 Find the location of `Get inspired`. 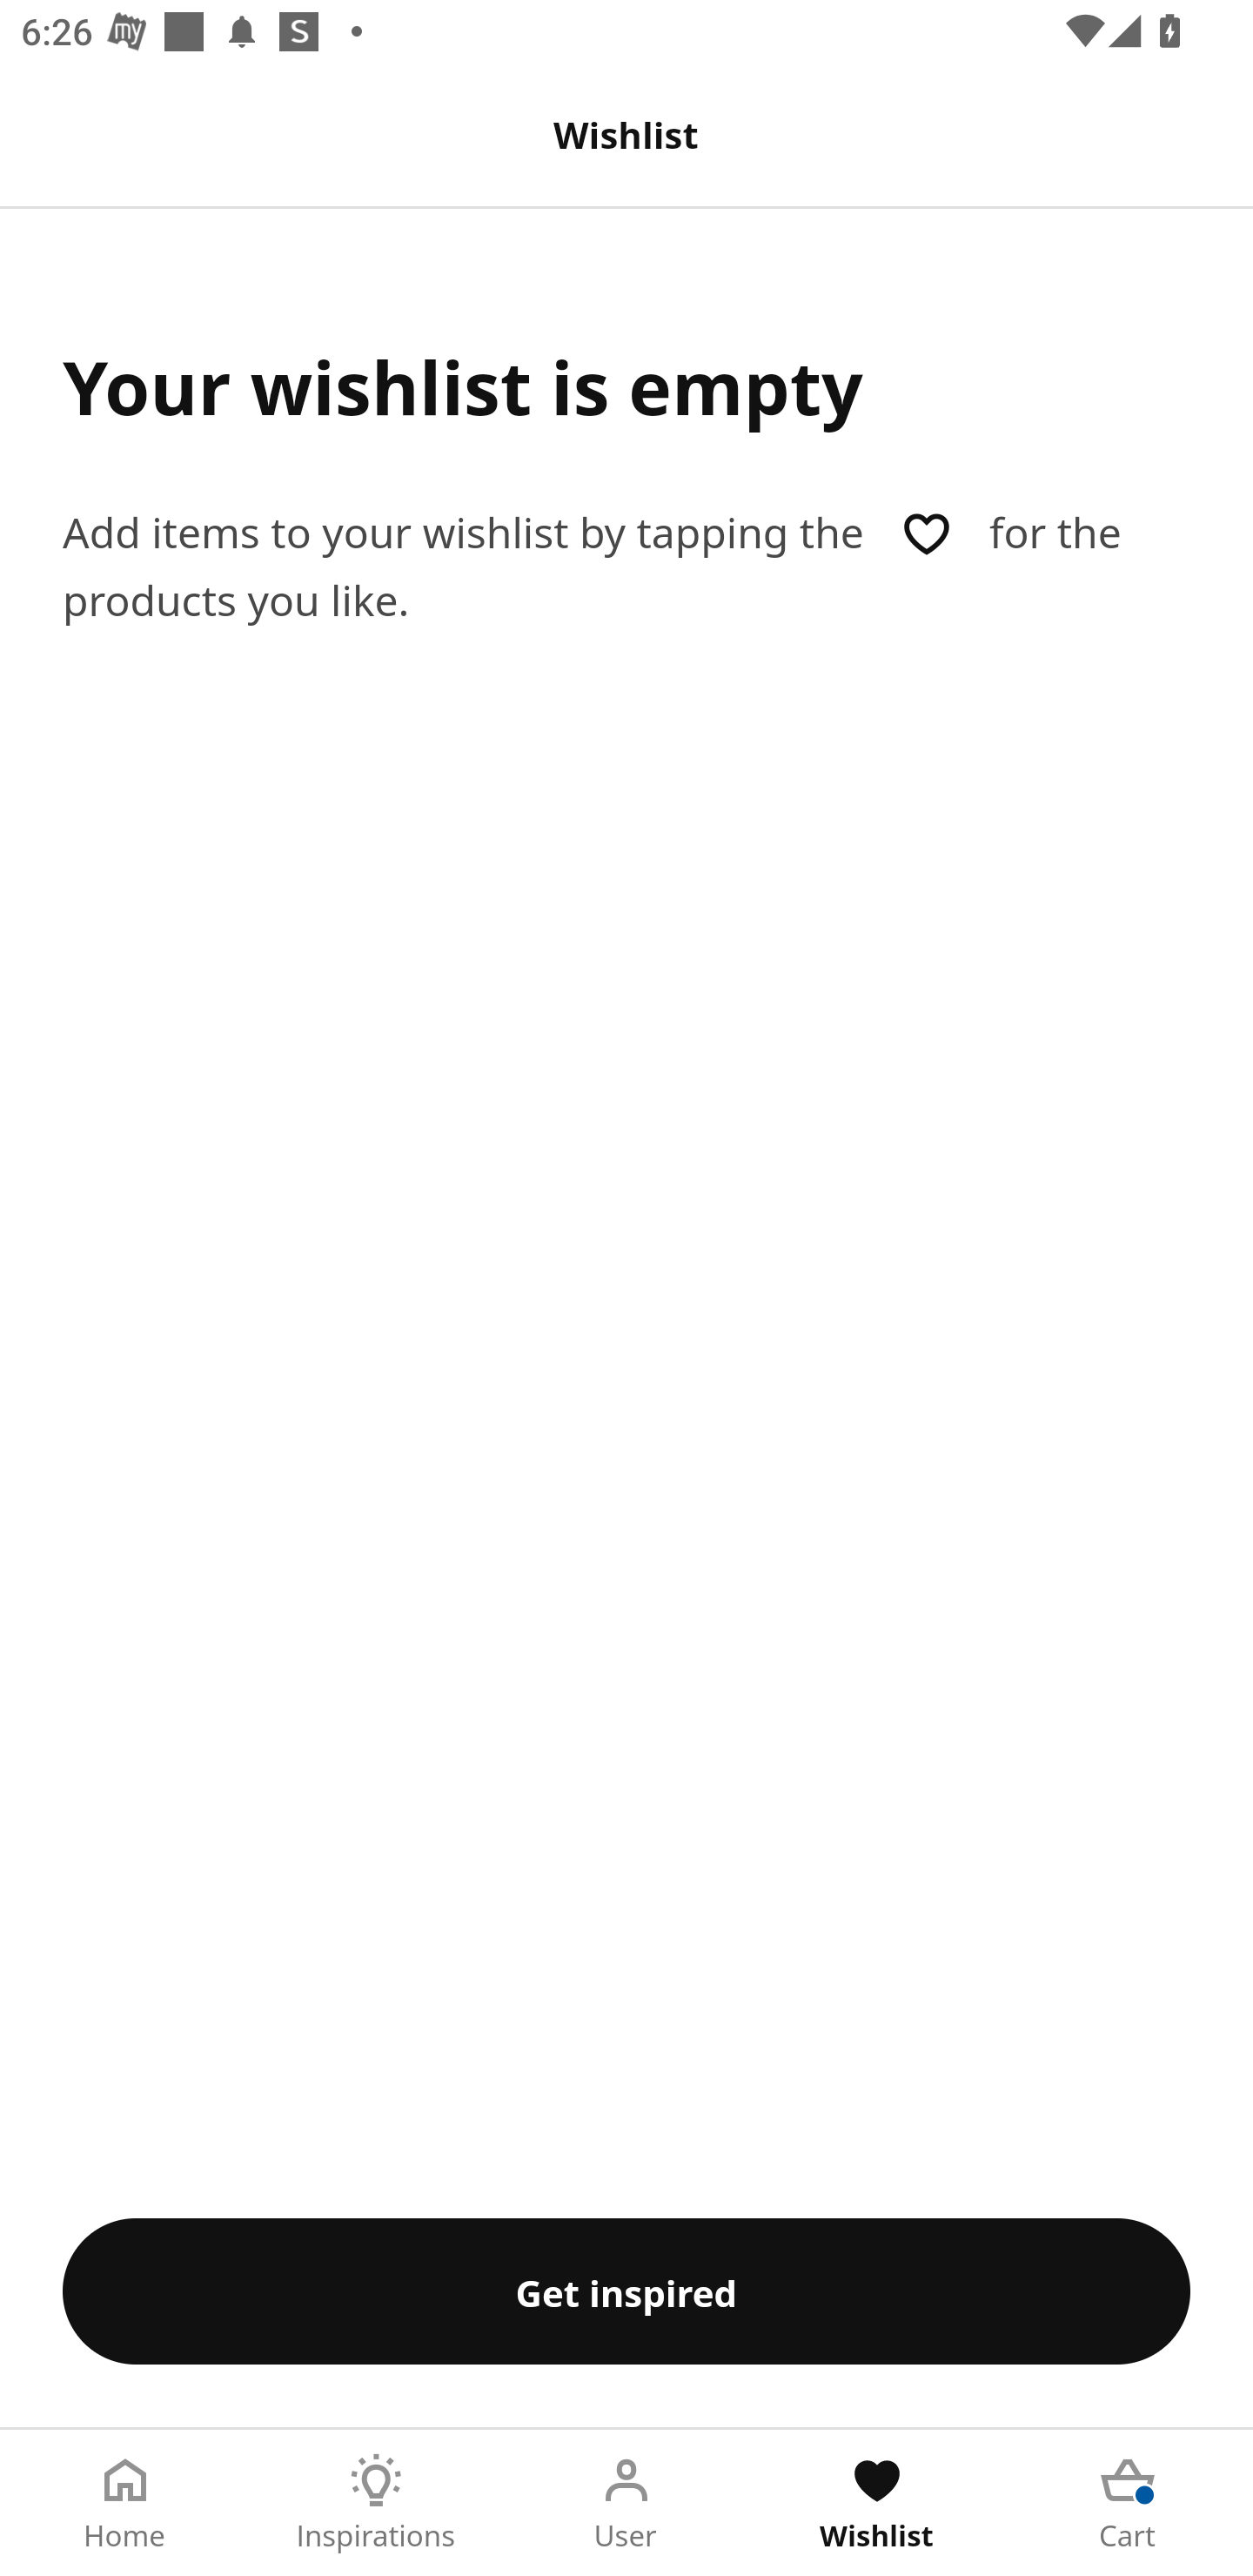

Get inspired is located at coordinates (626, 2291).